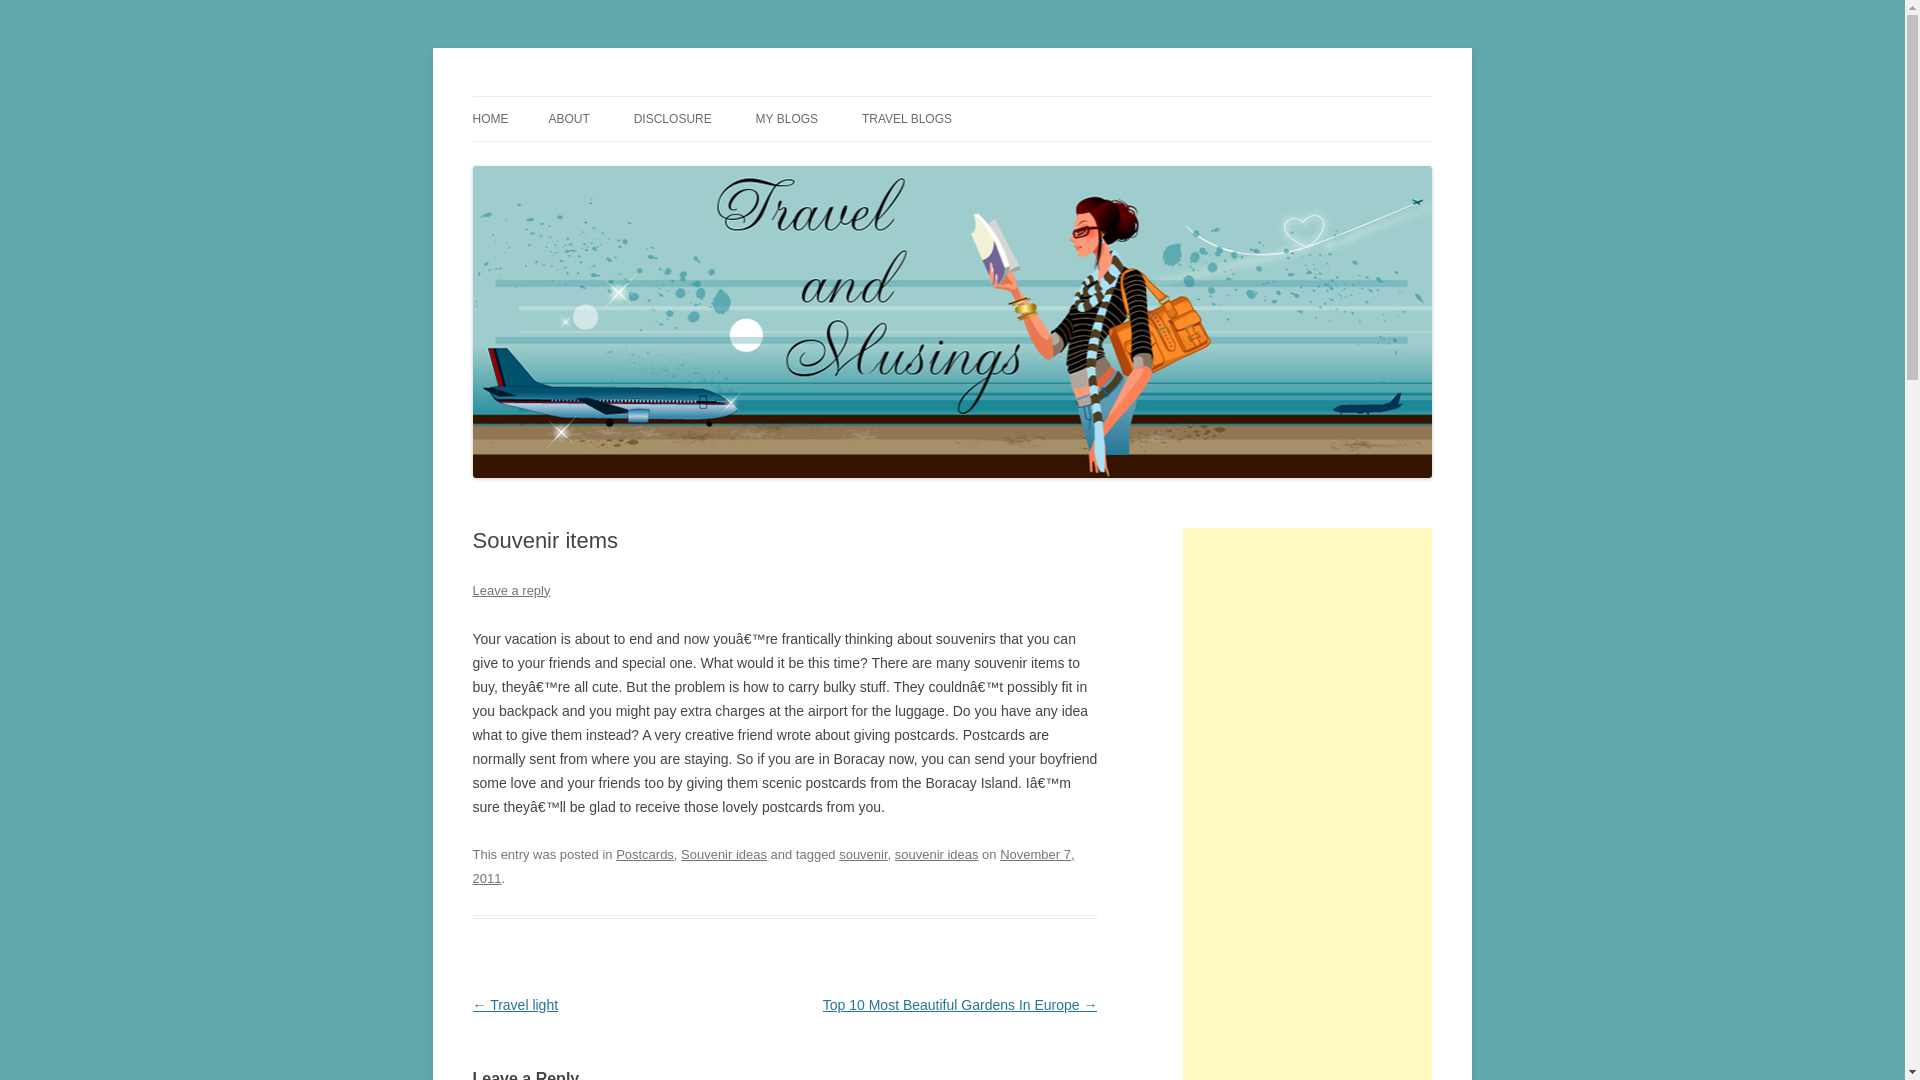  What do you see at coordinates (772, 866) in the screenshot?
I see `5:40 pm` at bounding box center [772, 866].